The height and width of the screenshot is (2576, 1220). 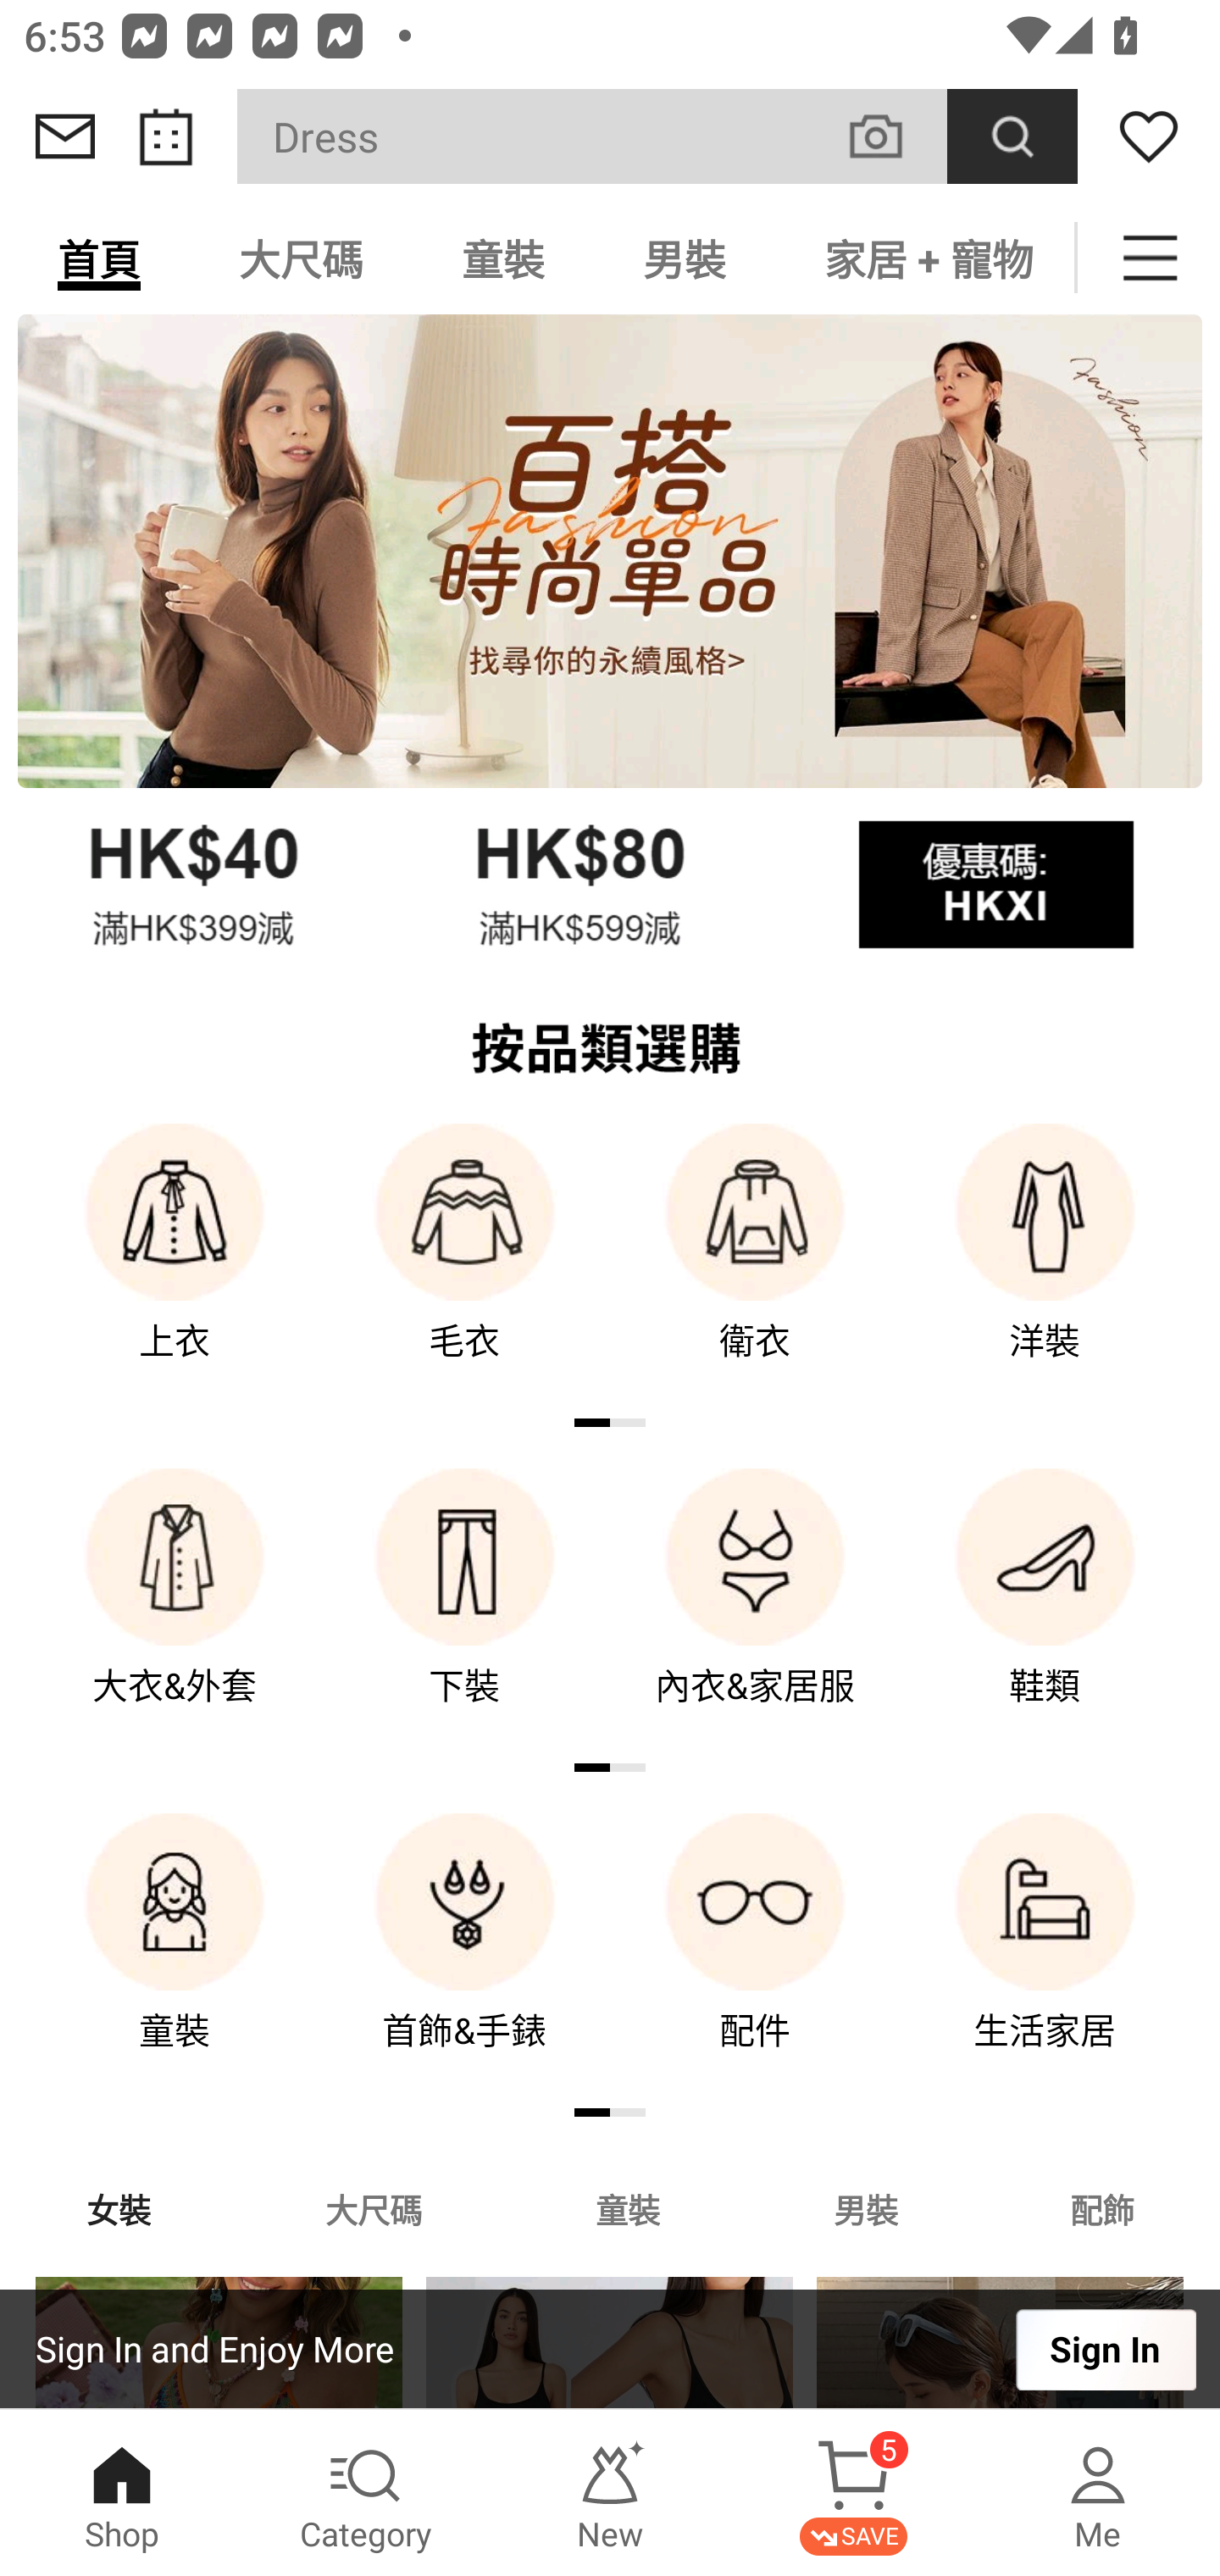 I want to click on 童裝, so click(x=503, y=258).